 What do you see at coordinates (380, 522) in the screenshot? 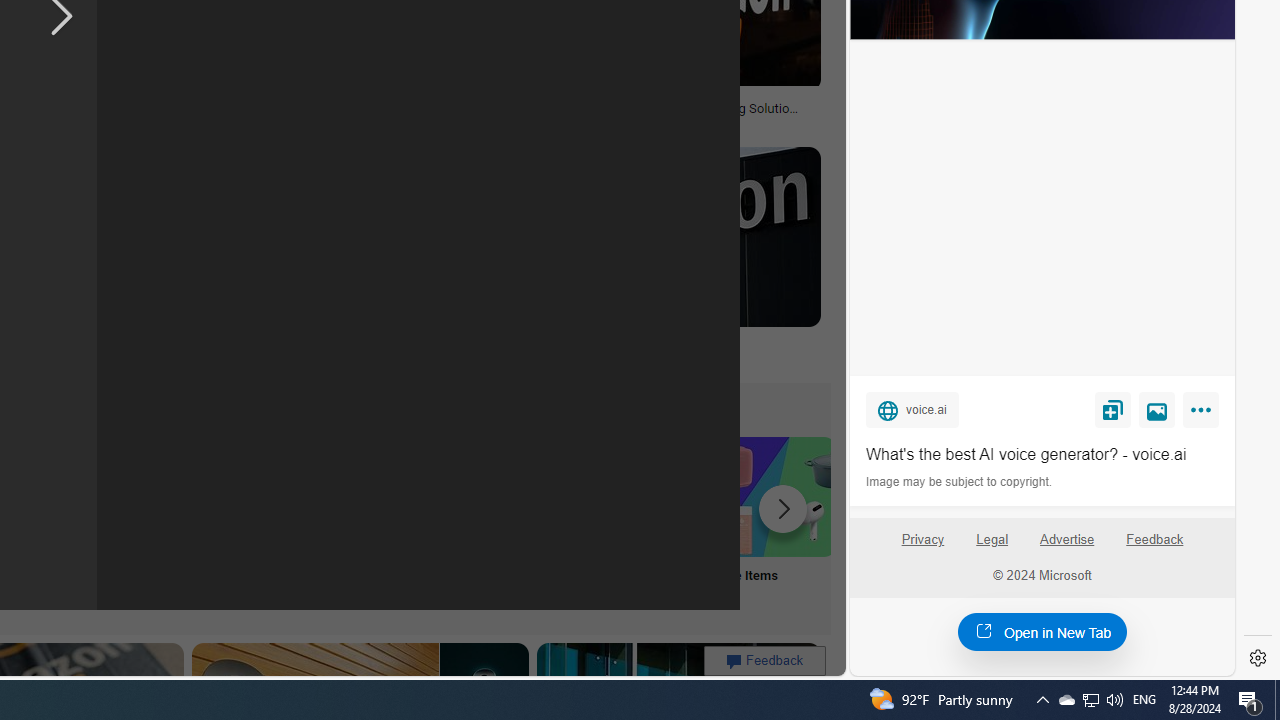
I see `Amazon Prime Shopping Online Prime Shopping Online` at bounding box center [380, 522].